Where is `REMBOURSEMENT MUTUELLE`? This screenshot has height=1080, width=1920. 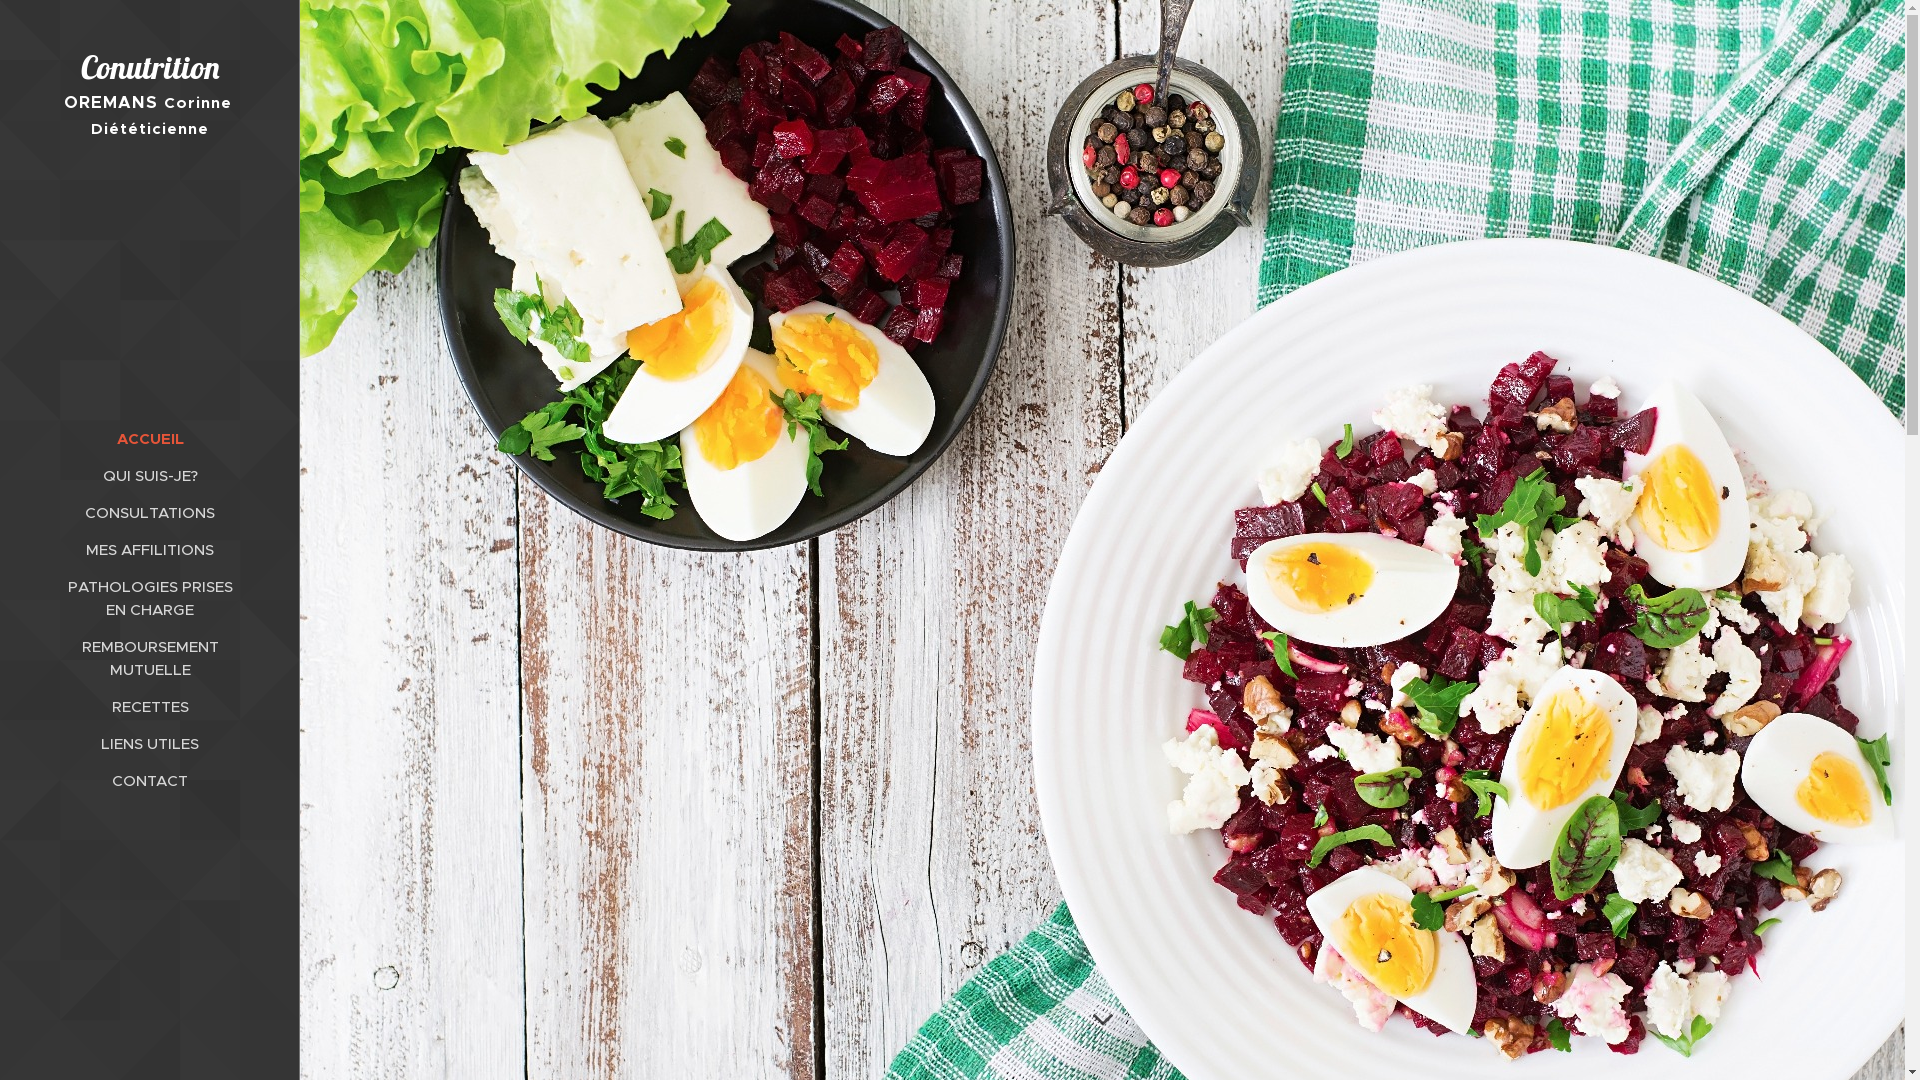
REMBOURSEMENT MUTUELLE is located at coordinates (150, 658).